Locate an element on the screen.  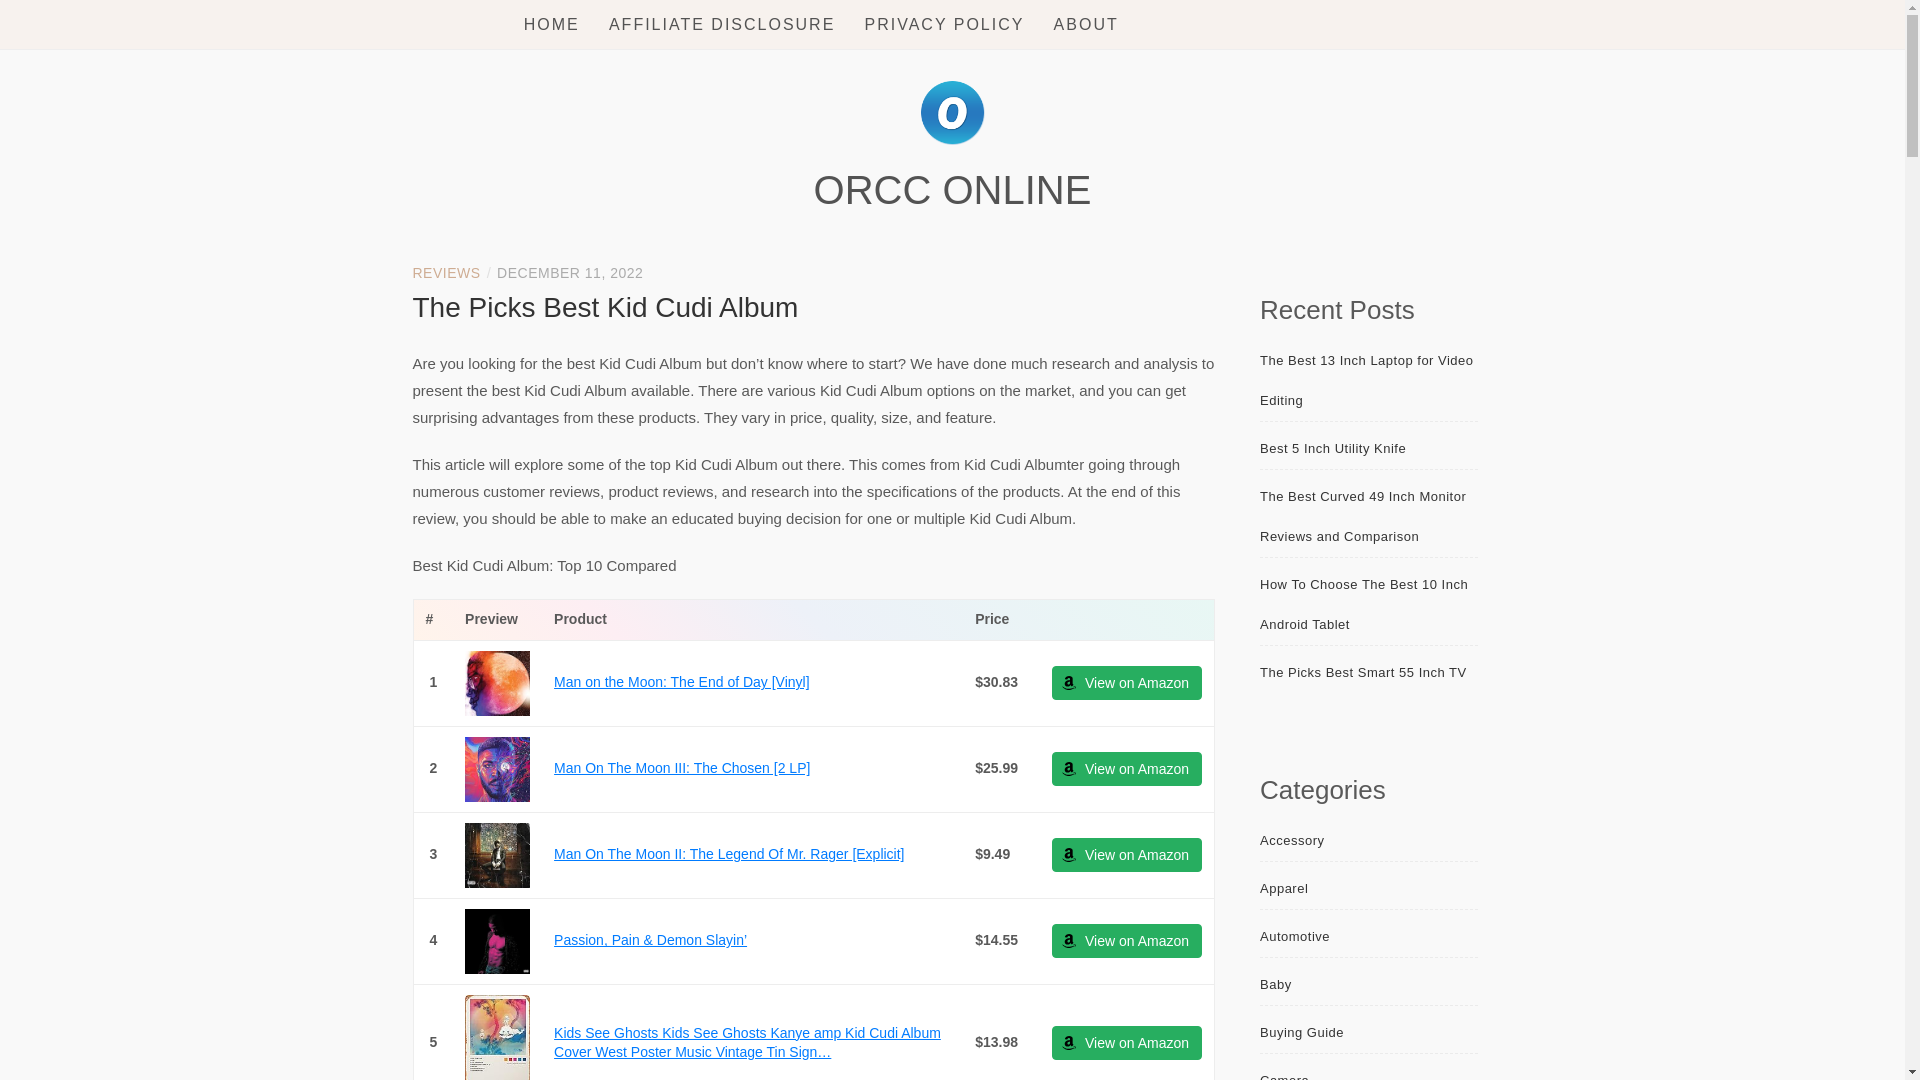
ABOUT is located at coordinates (1086, 24).